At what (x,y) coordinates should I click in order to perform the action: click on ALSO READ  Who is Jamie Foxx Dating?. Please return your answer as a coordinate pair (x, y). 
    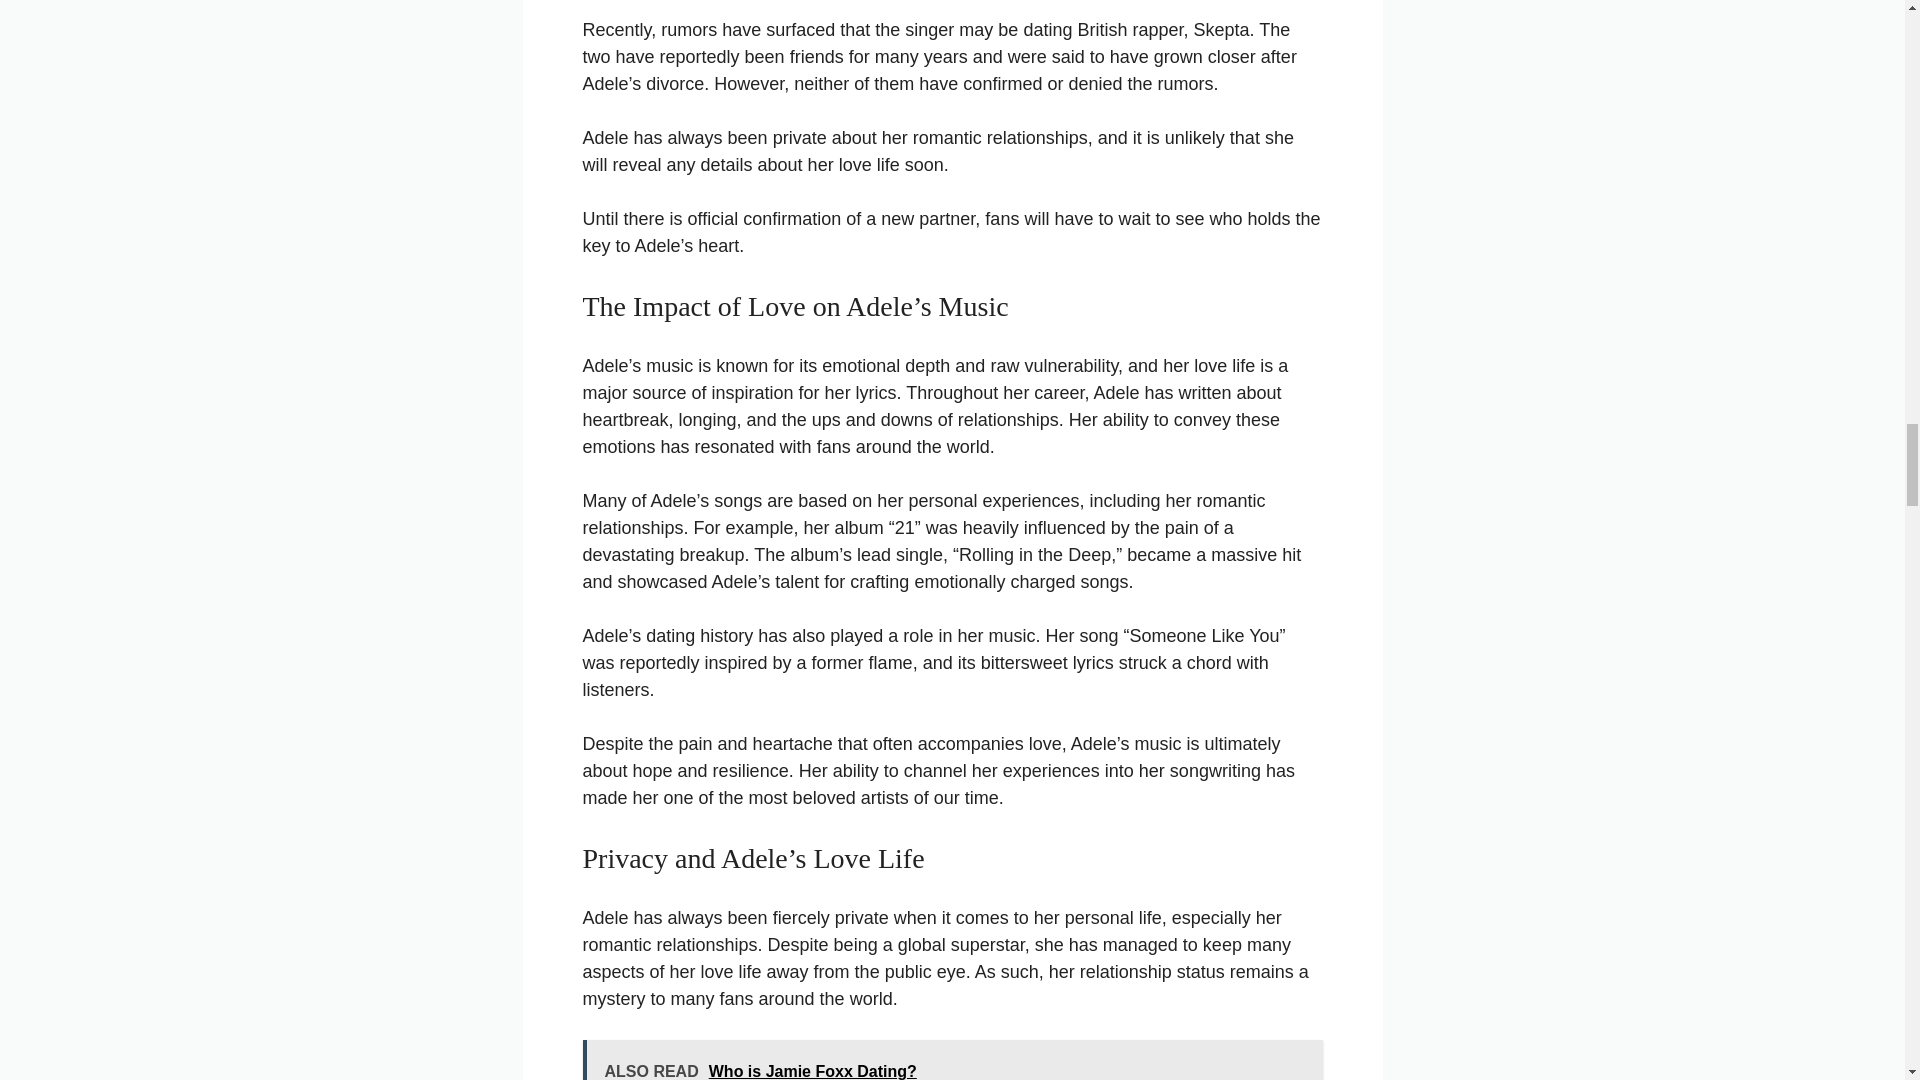
    Looking at the image, I should click on (952, 1060).